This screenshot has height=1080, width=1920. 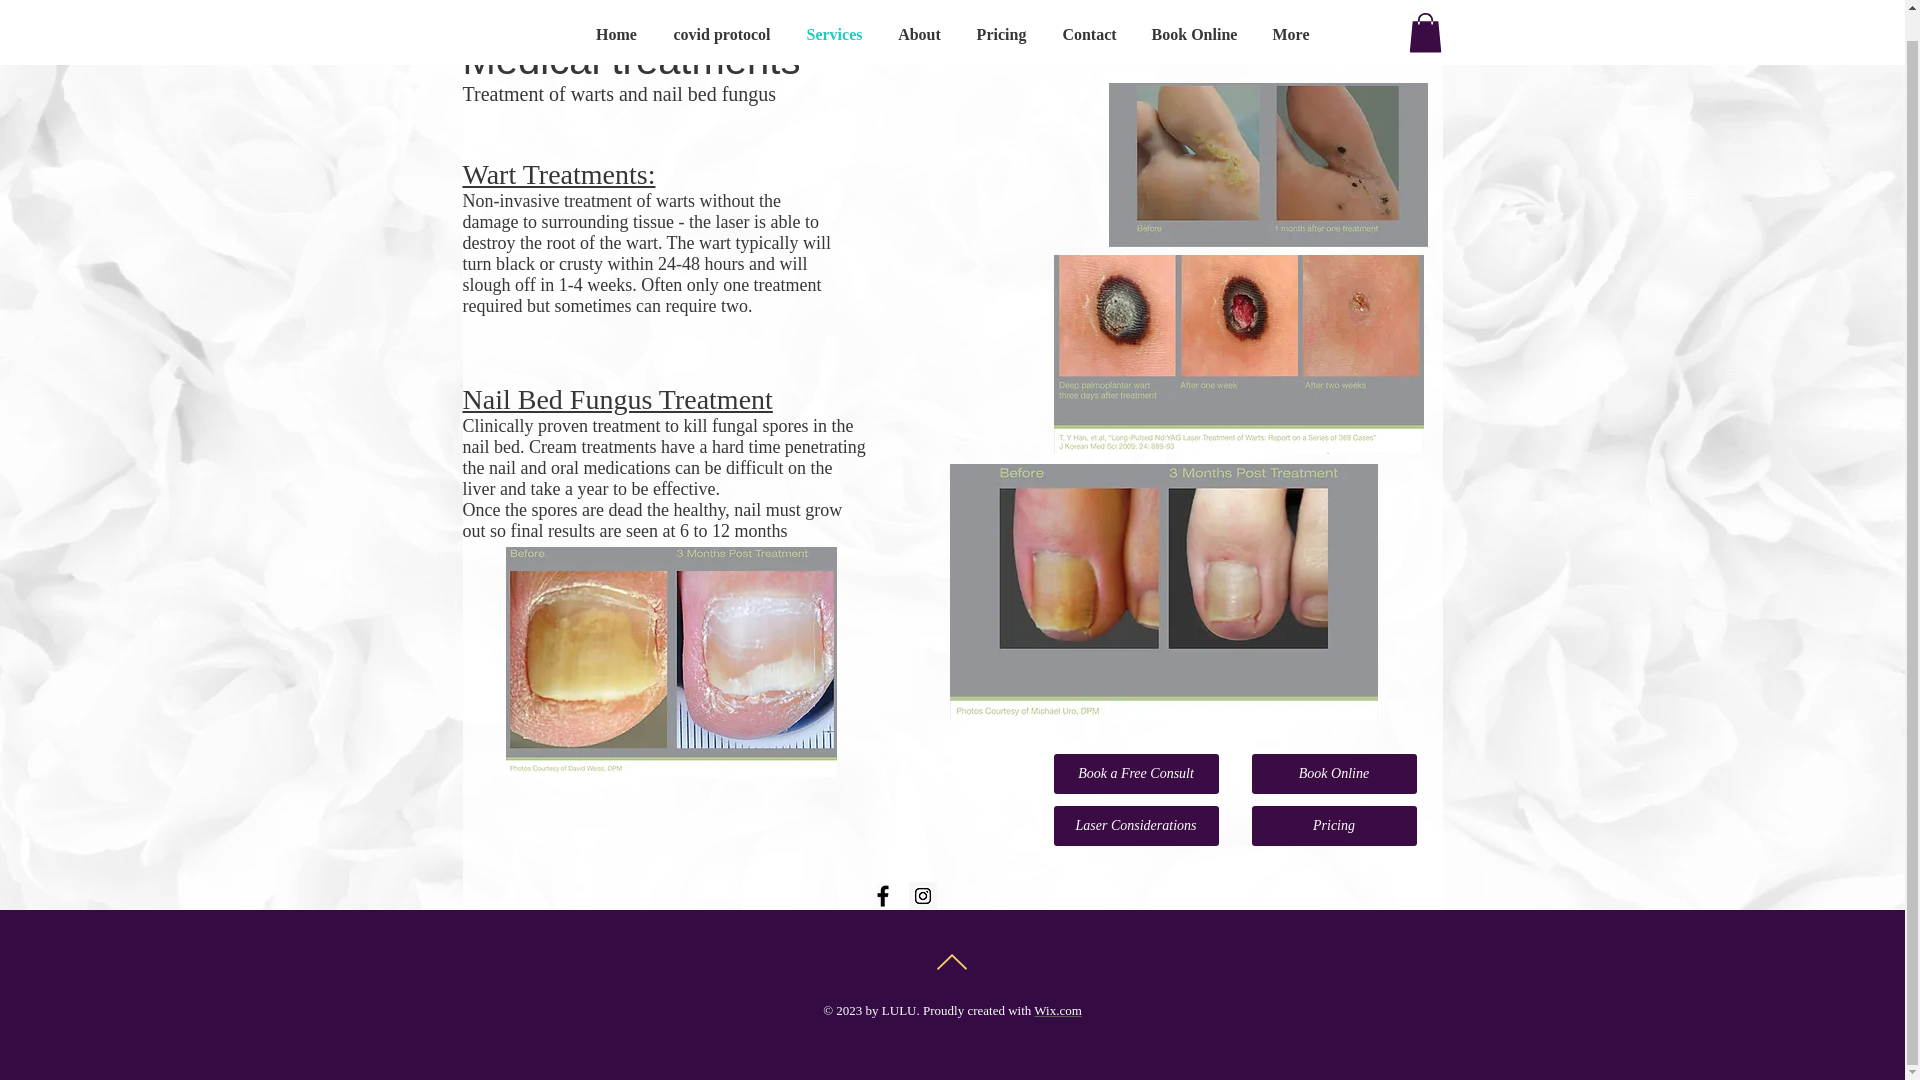 What do you see at coordinates (1136, 773) in the screenshot?
I see `Book a Free Consult` at bounding box center [1136, 773].